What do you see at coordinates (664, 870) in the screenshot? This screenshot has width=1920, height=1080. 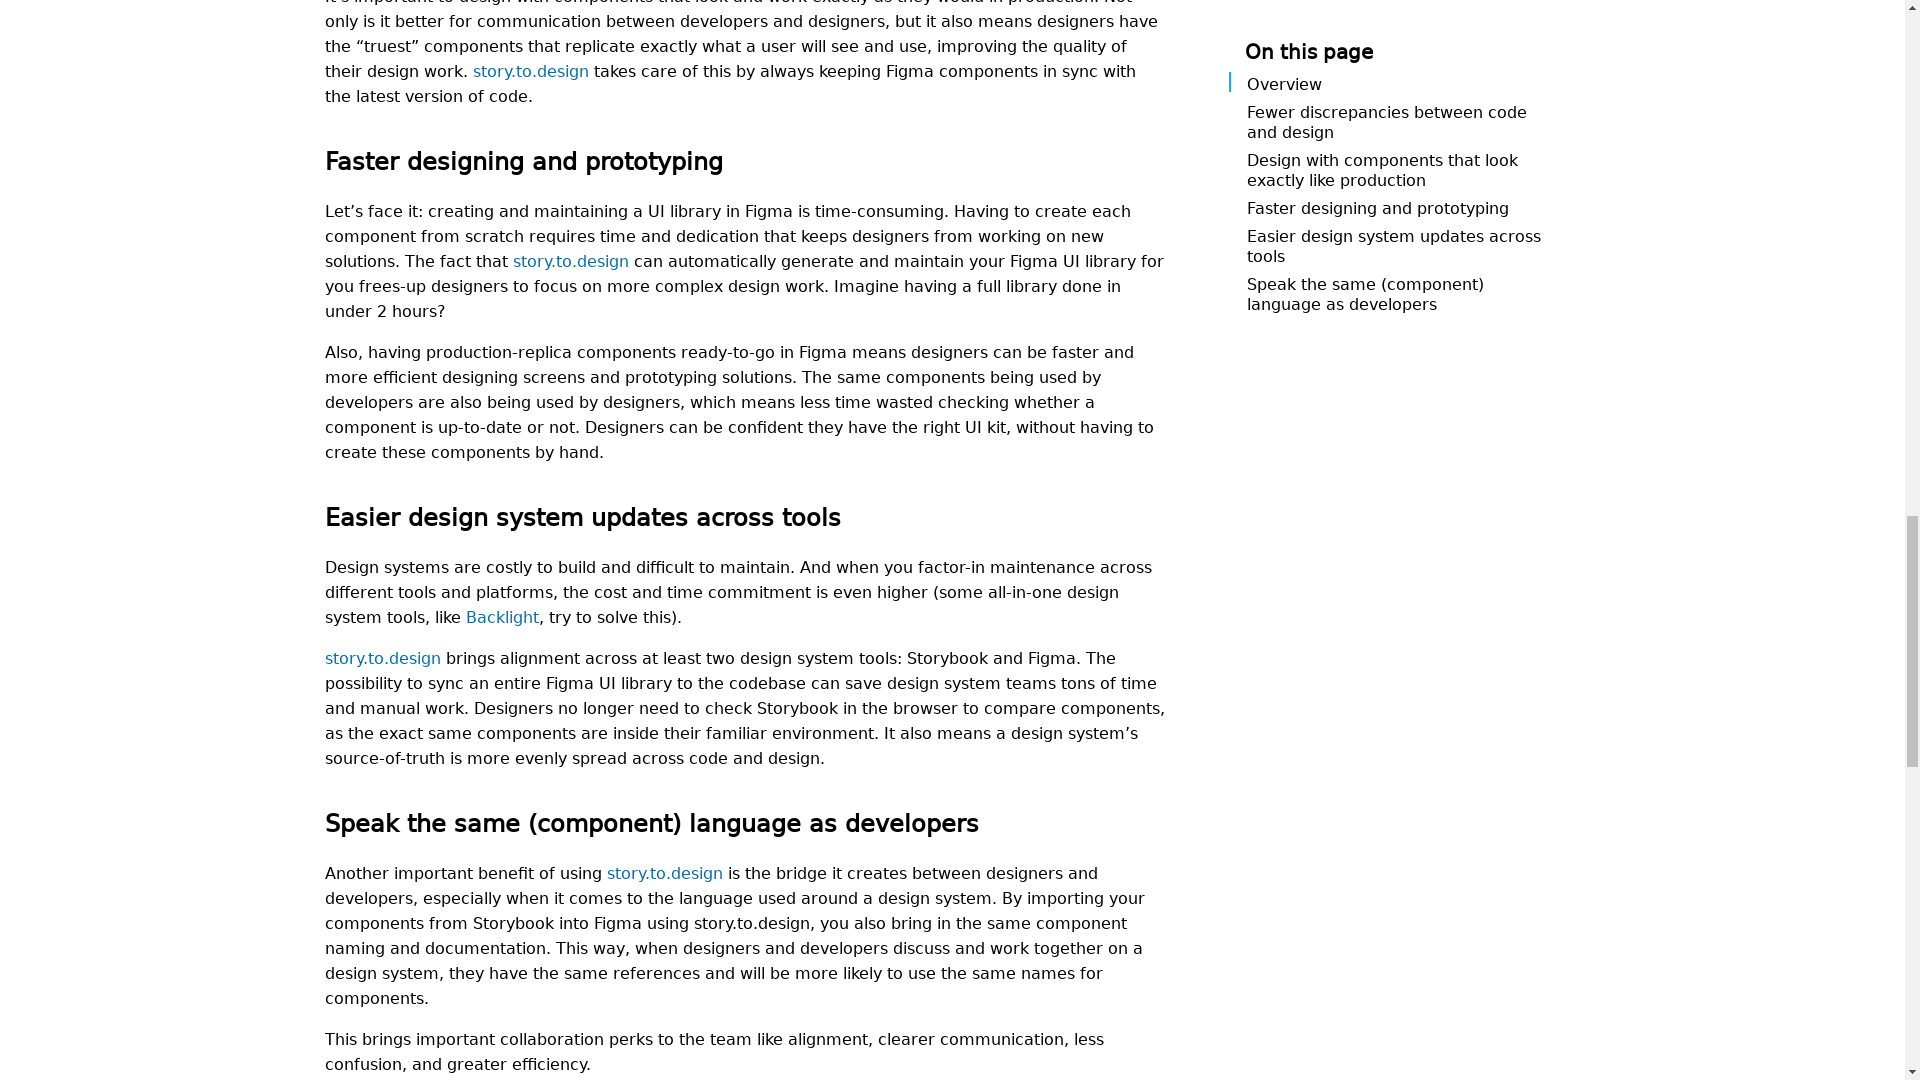 I see `story.to.design` at bounding box center [664, 870].